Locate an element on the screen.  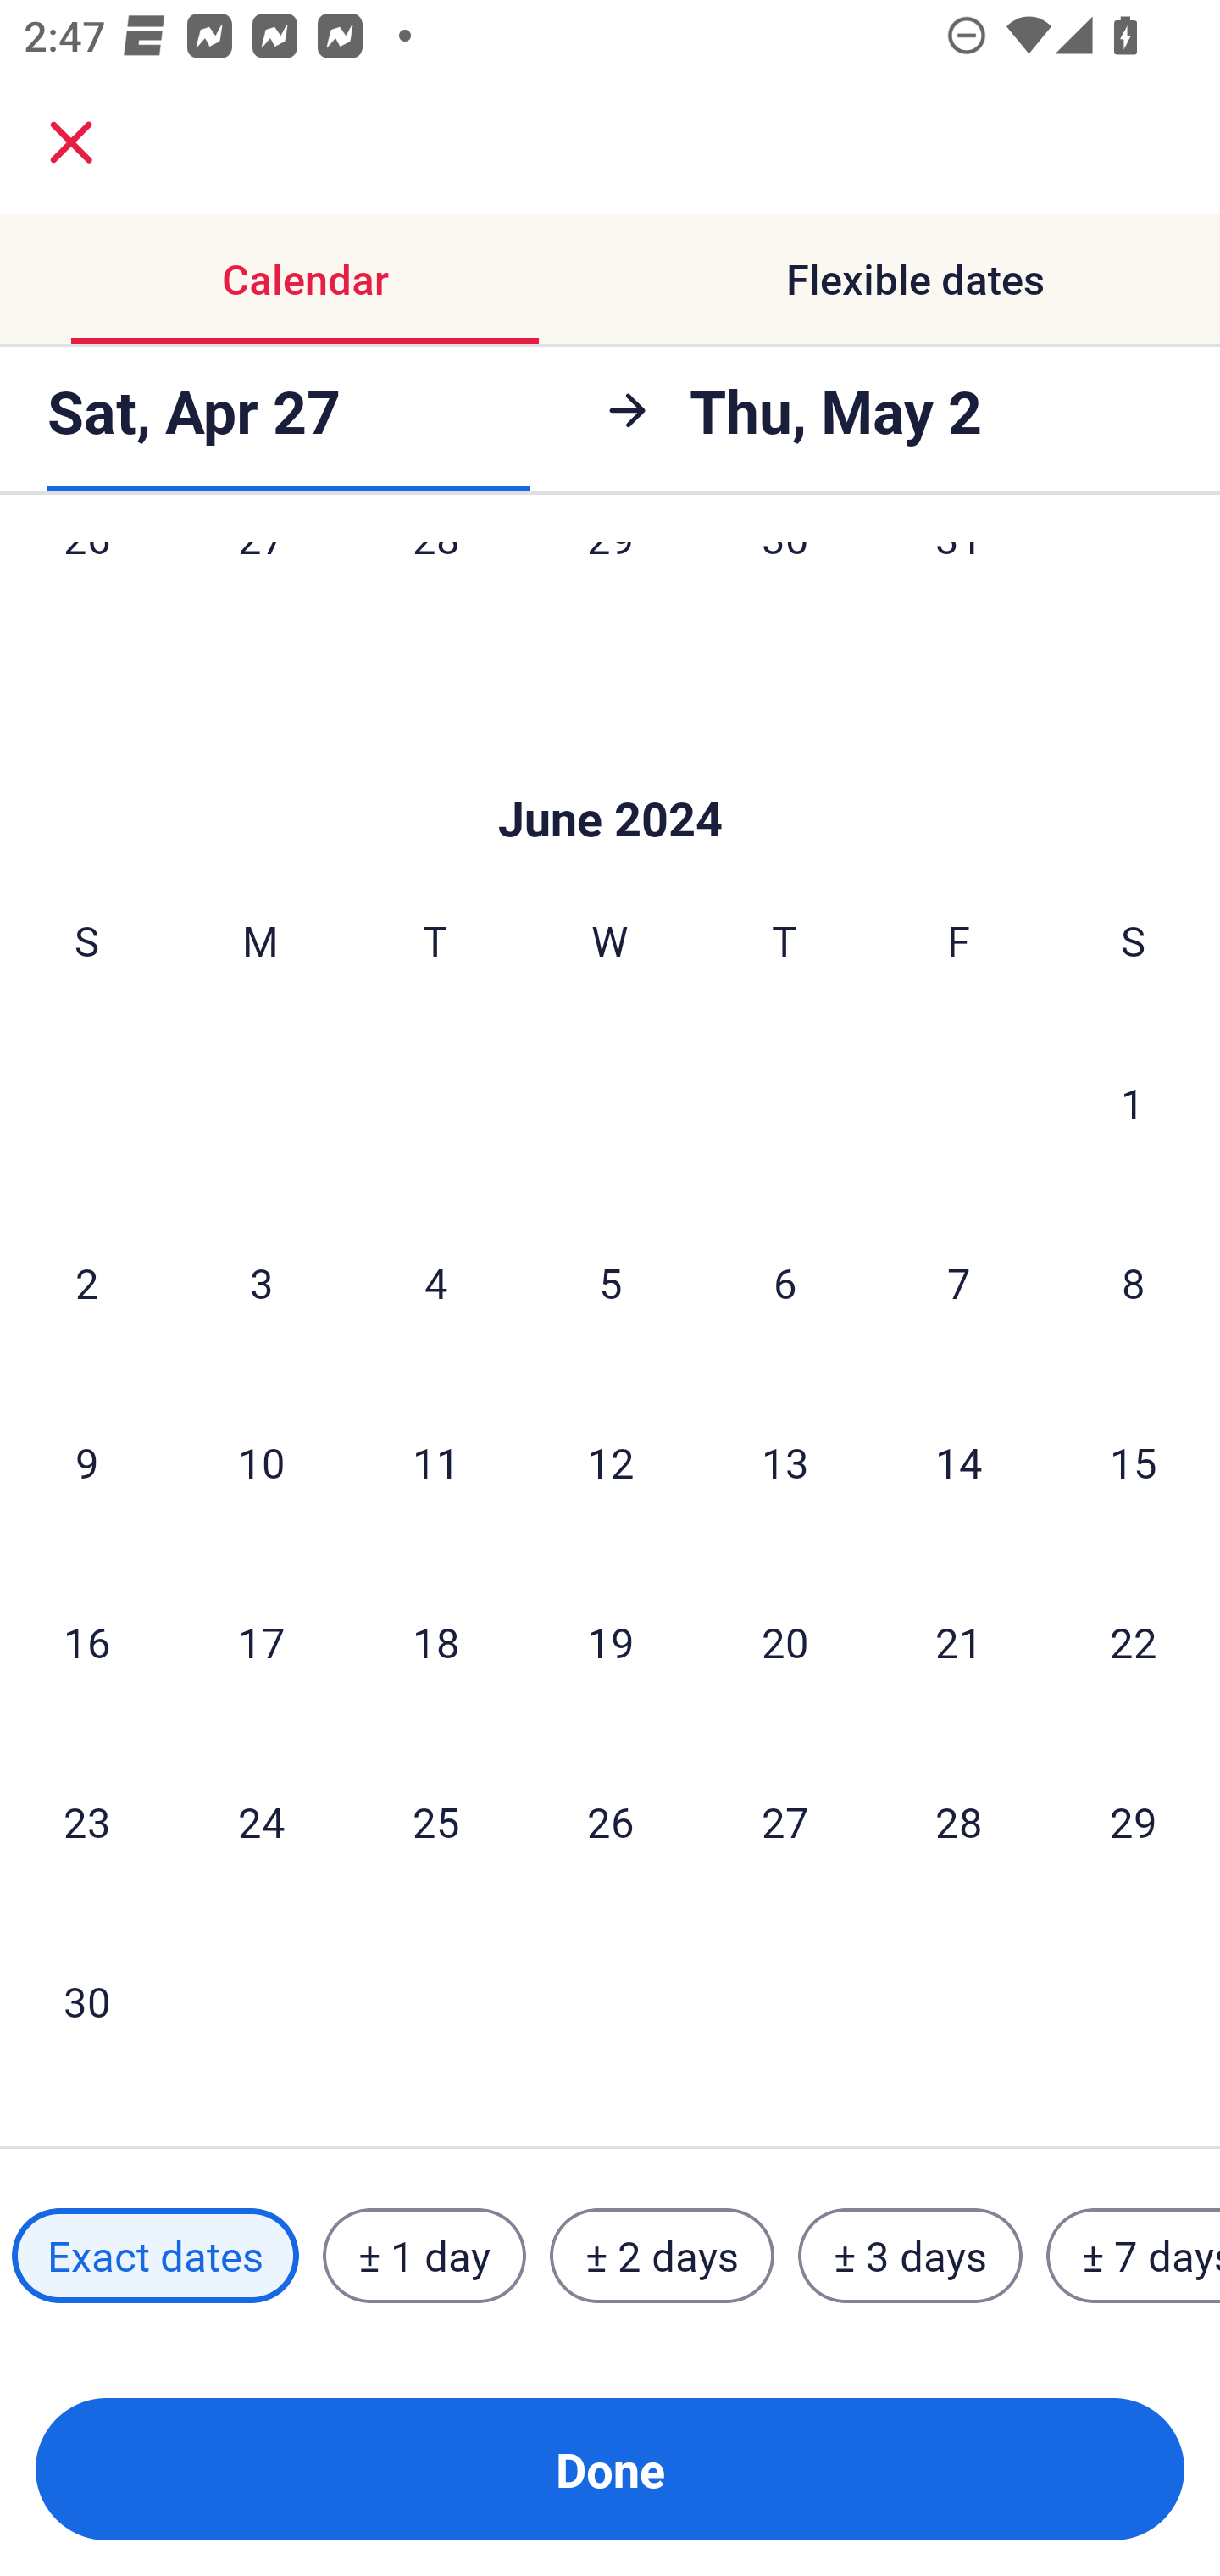
19 Wednesday, June 19, 2024 is located at coordinates (610, 1642).